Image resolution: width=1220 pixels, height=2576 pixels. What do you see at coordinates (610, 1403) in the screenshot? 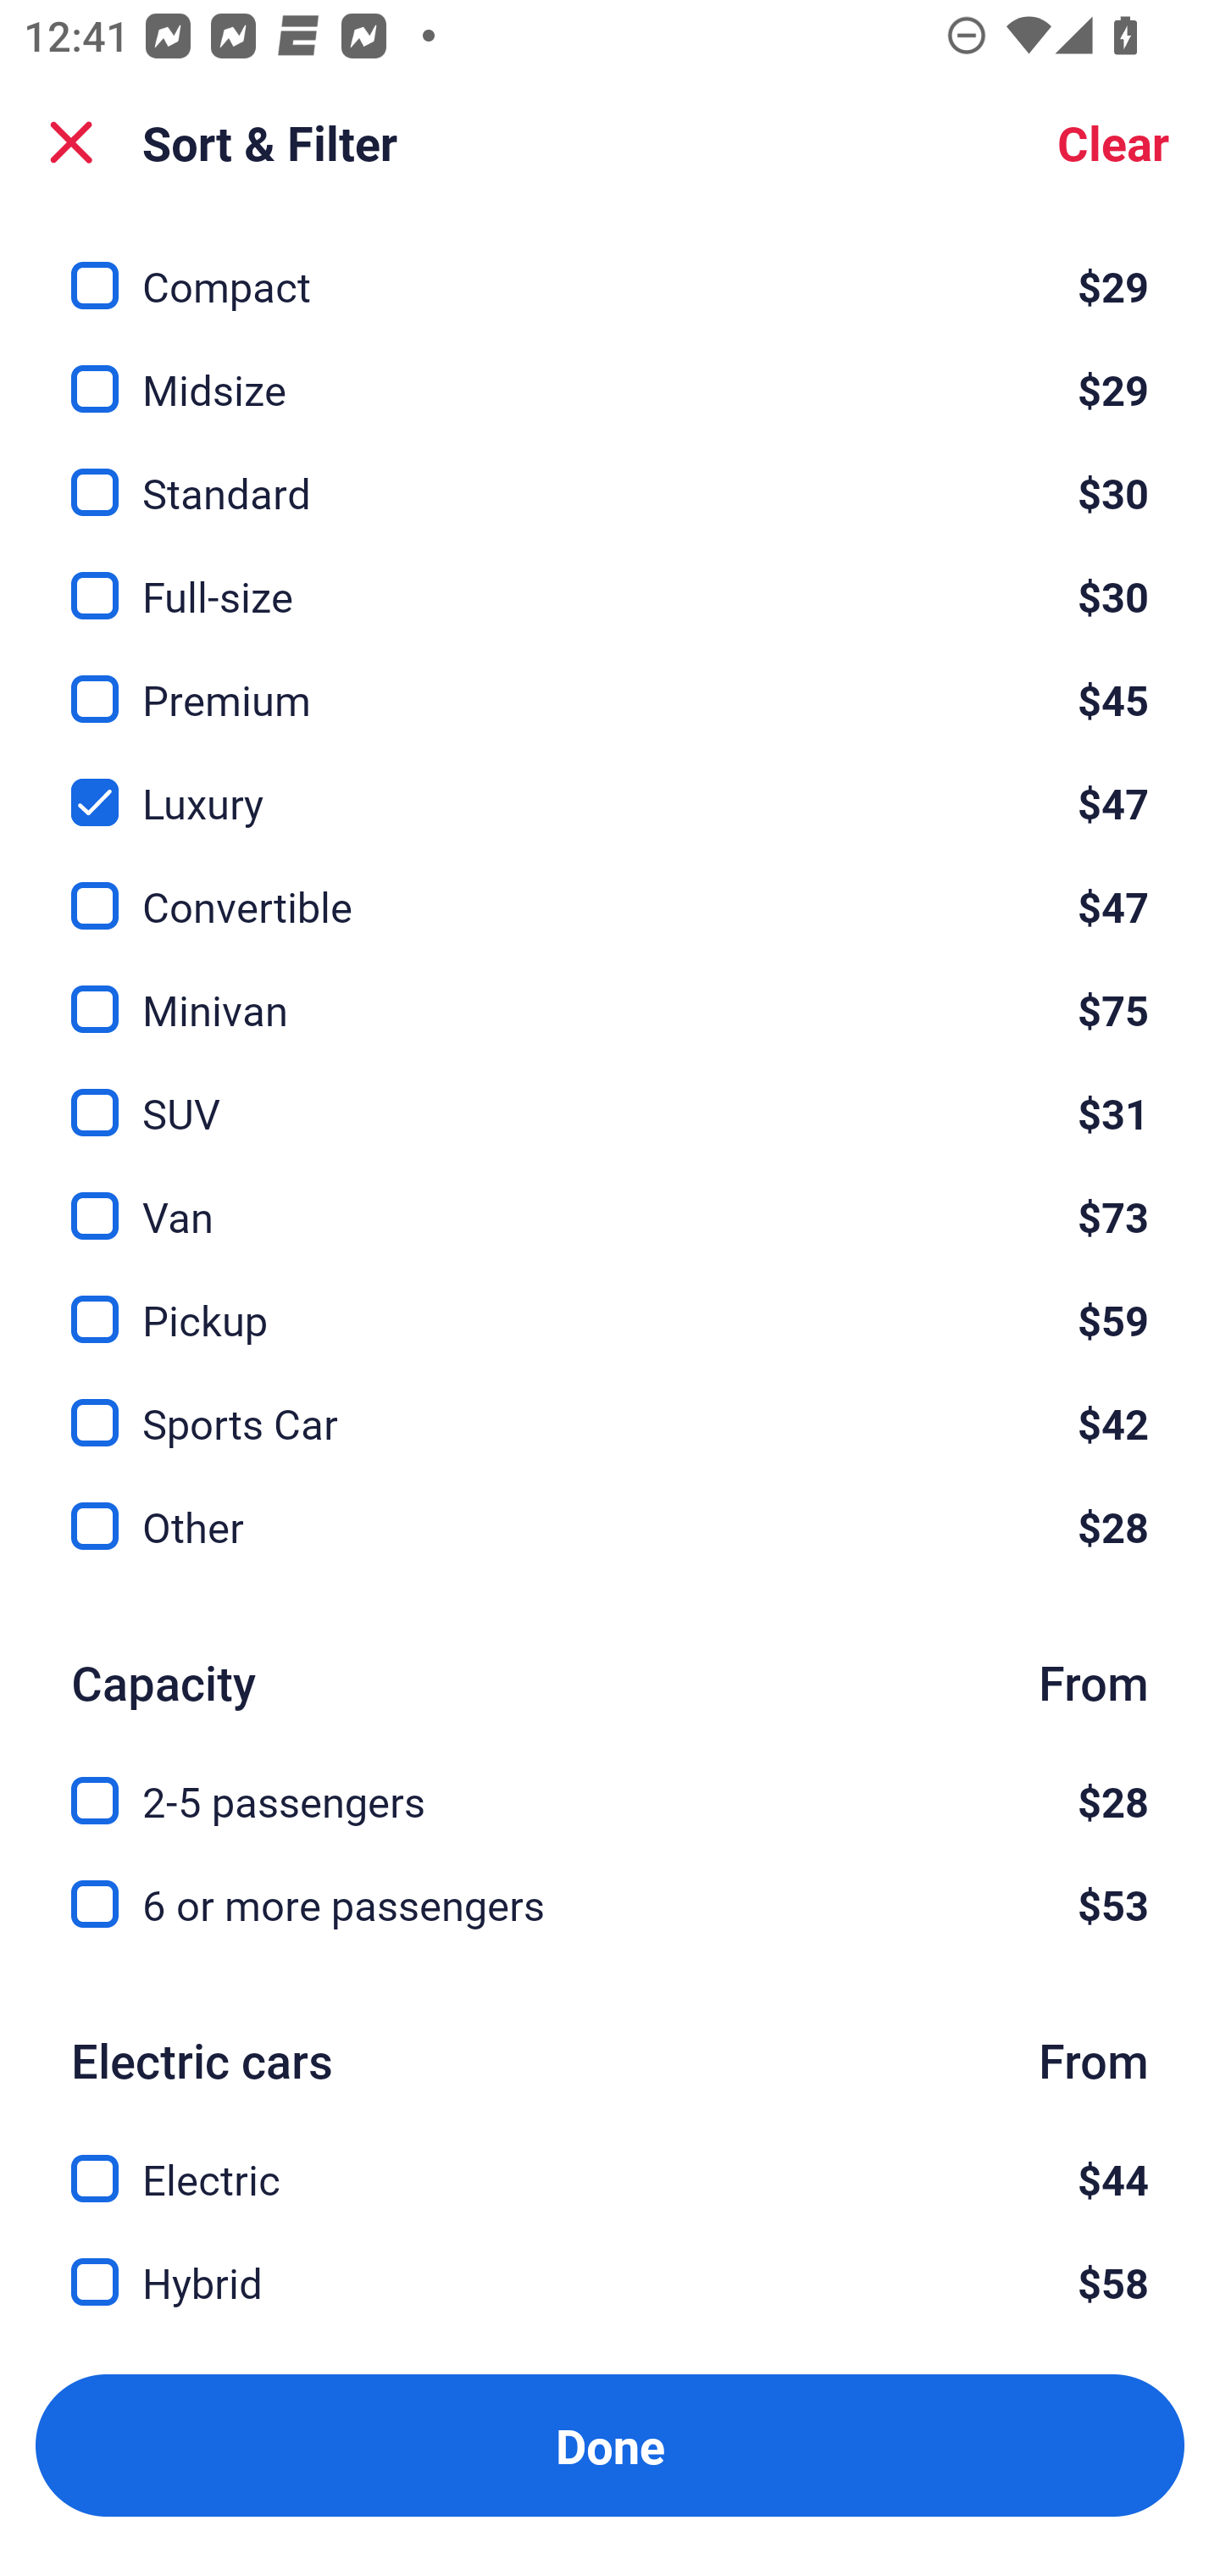
I see `Sports Car, $42 Sports Car $42` at bounding box center [610, 1403].